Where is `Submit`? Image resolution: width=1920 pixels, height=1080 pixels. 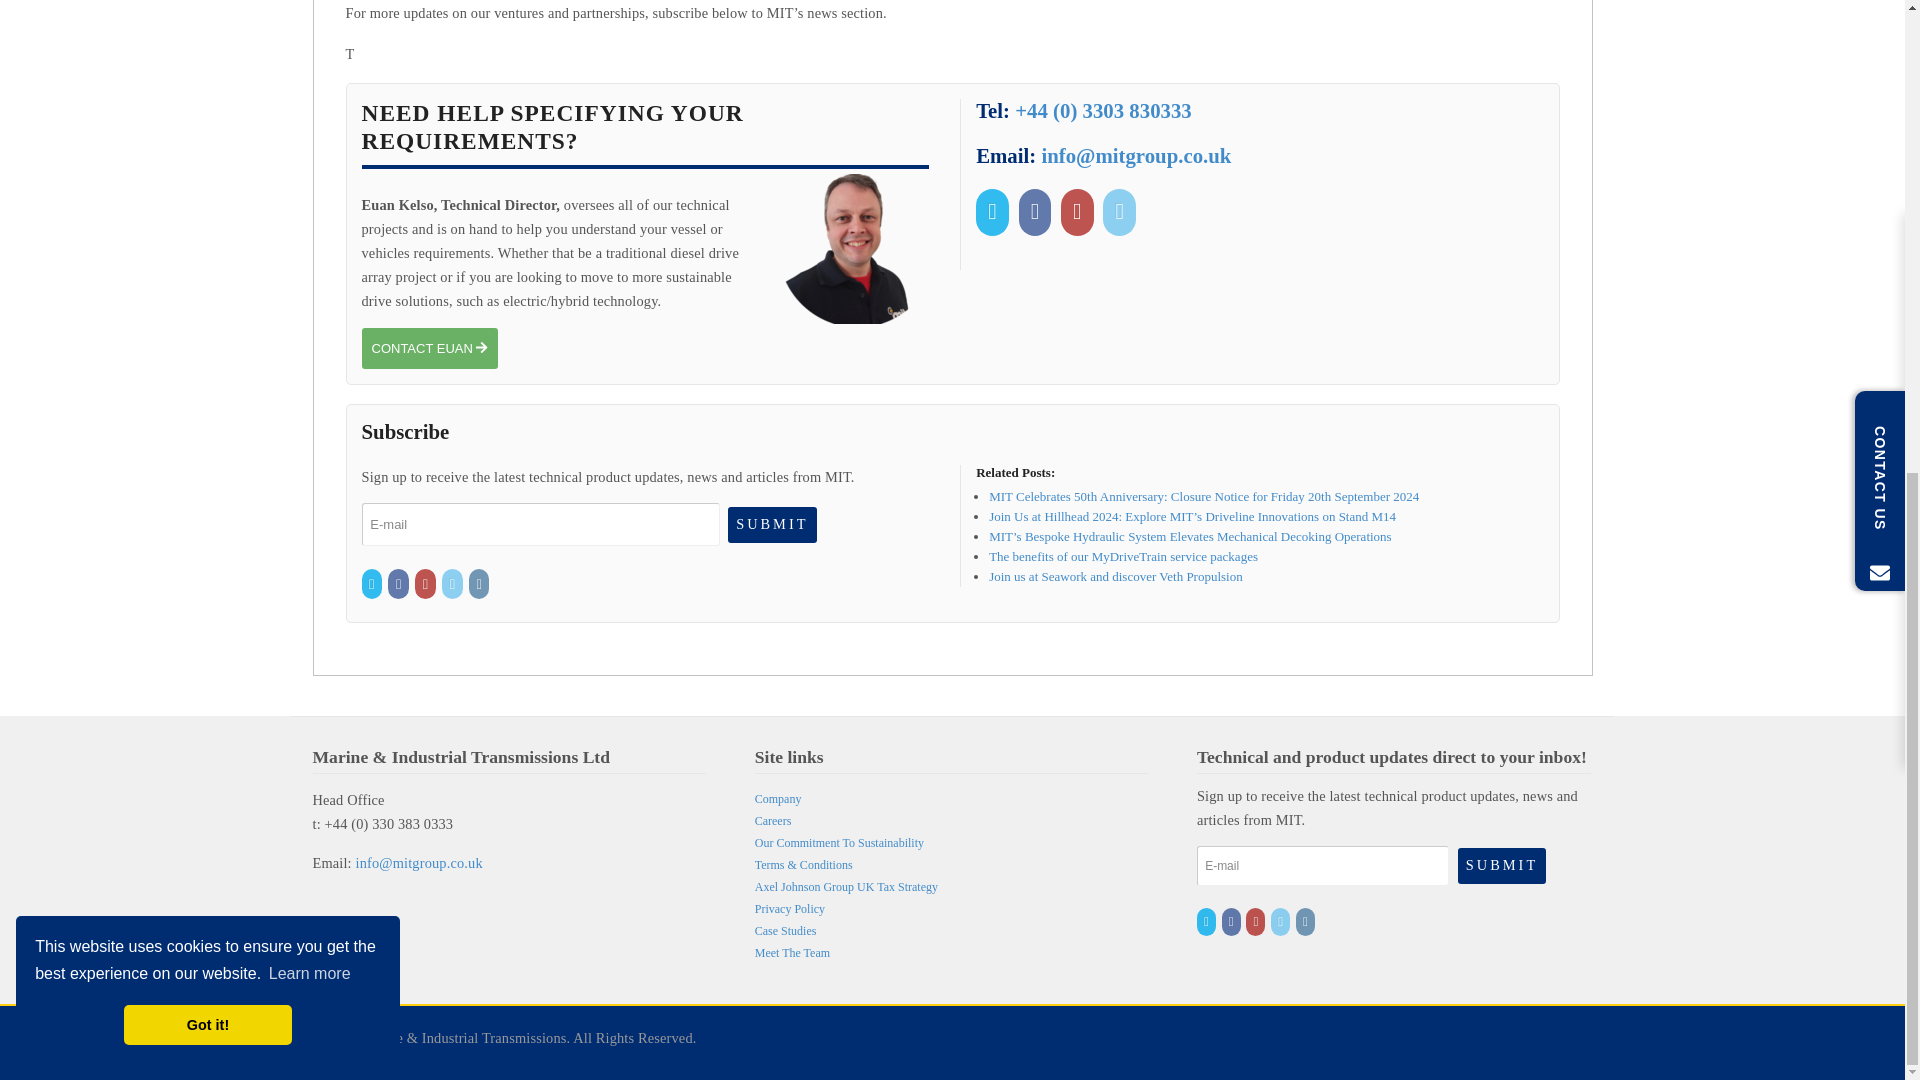 Submit is located at coordinates (772, 524).